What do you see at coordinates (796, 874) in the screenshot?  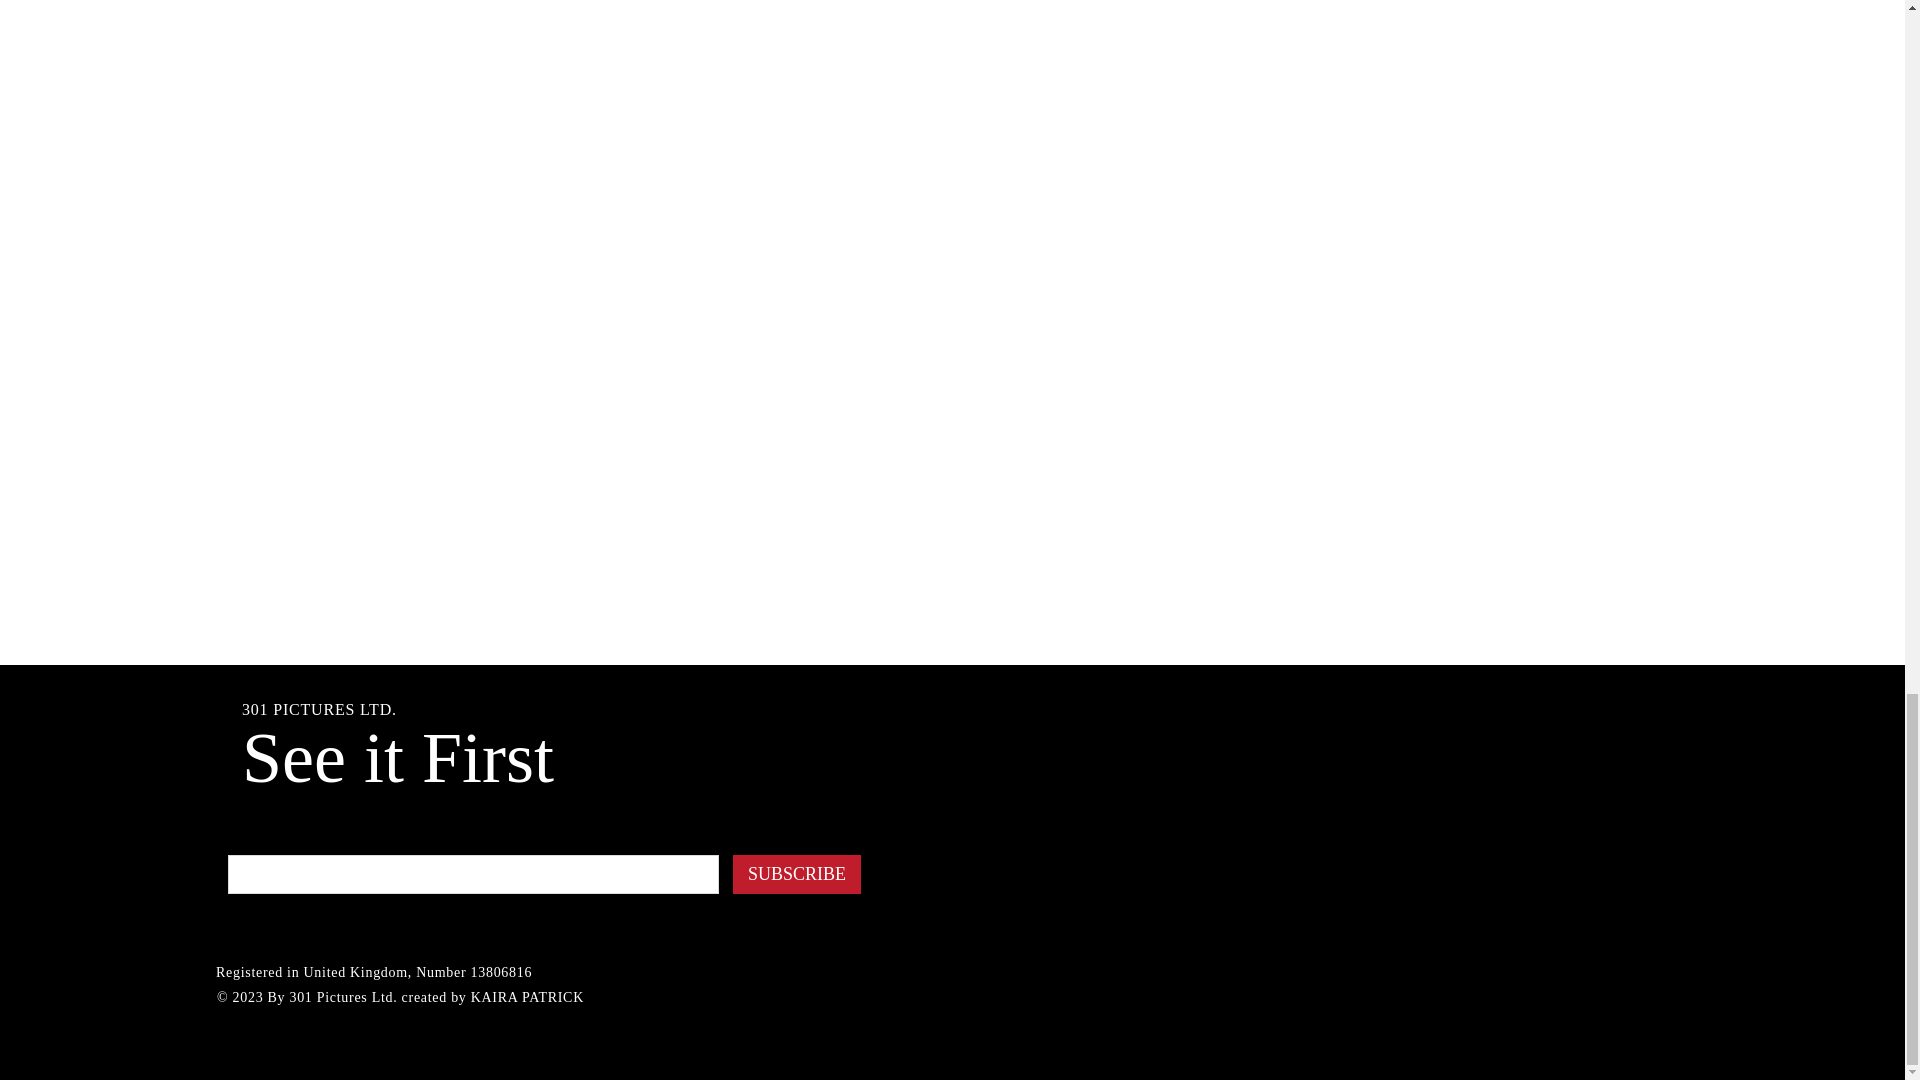 I see `SUBSCRIBE` at bounding box center [796, 874].